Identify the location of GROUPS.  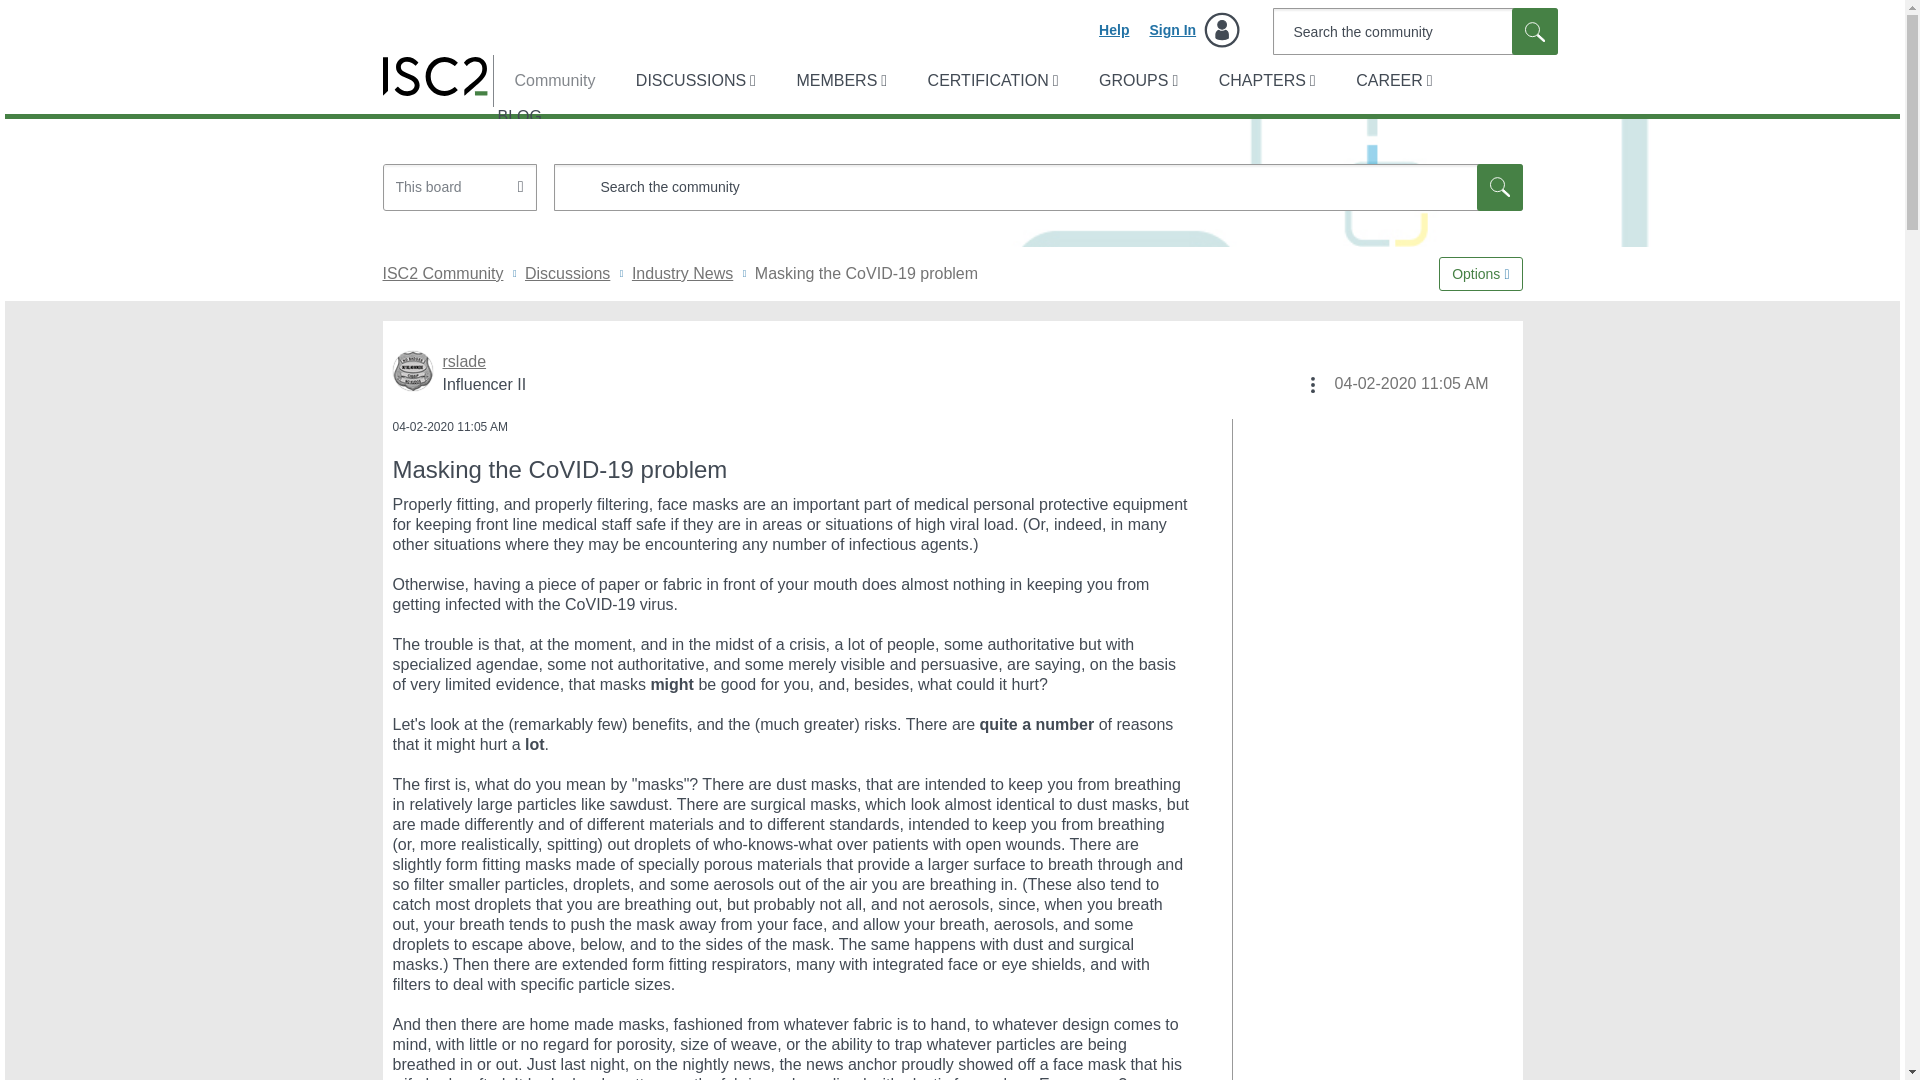
(1136, 80).